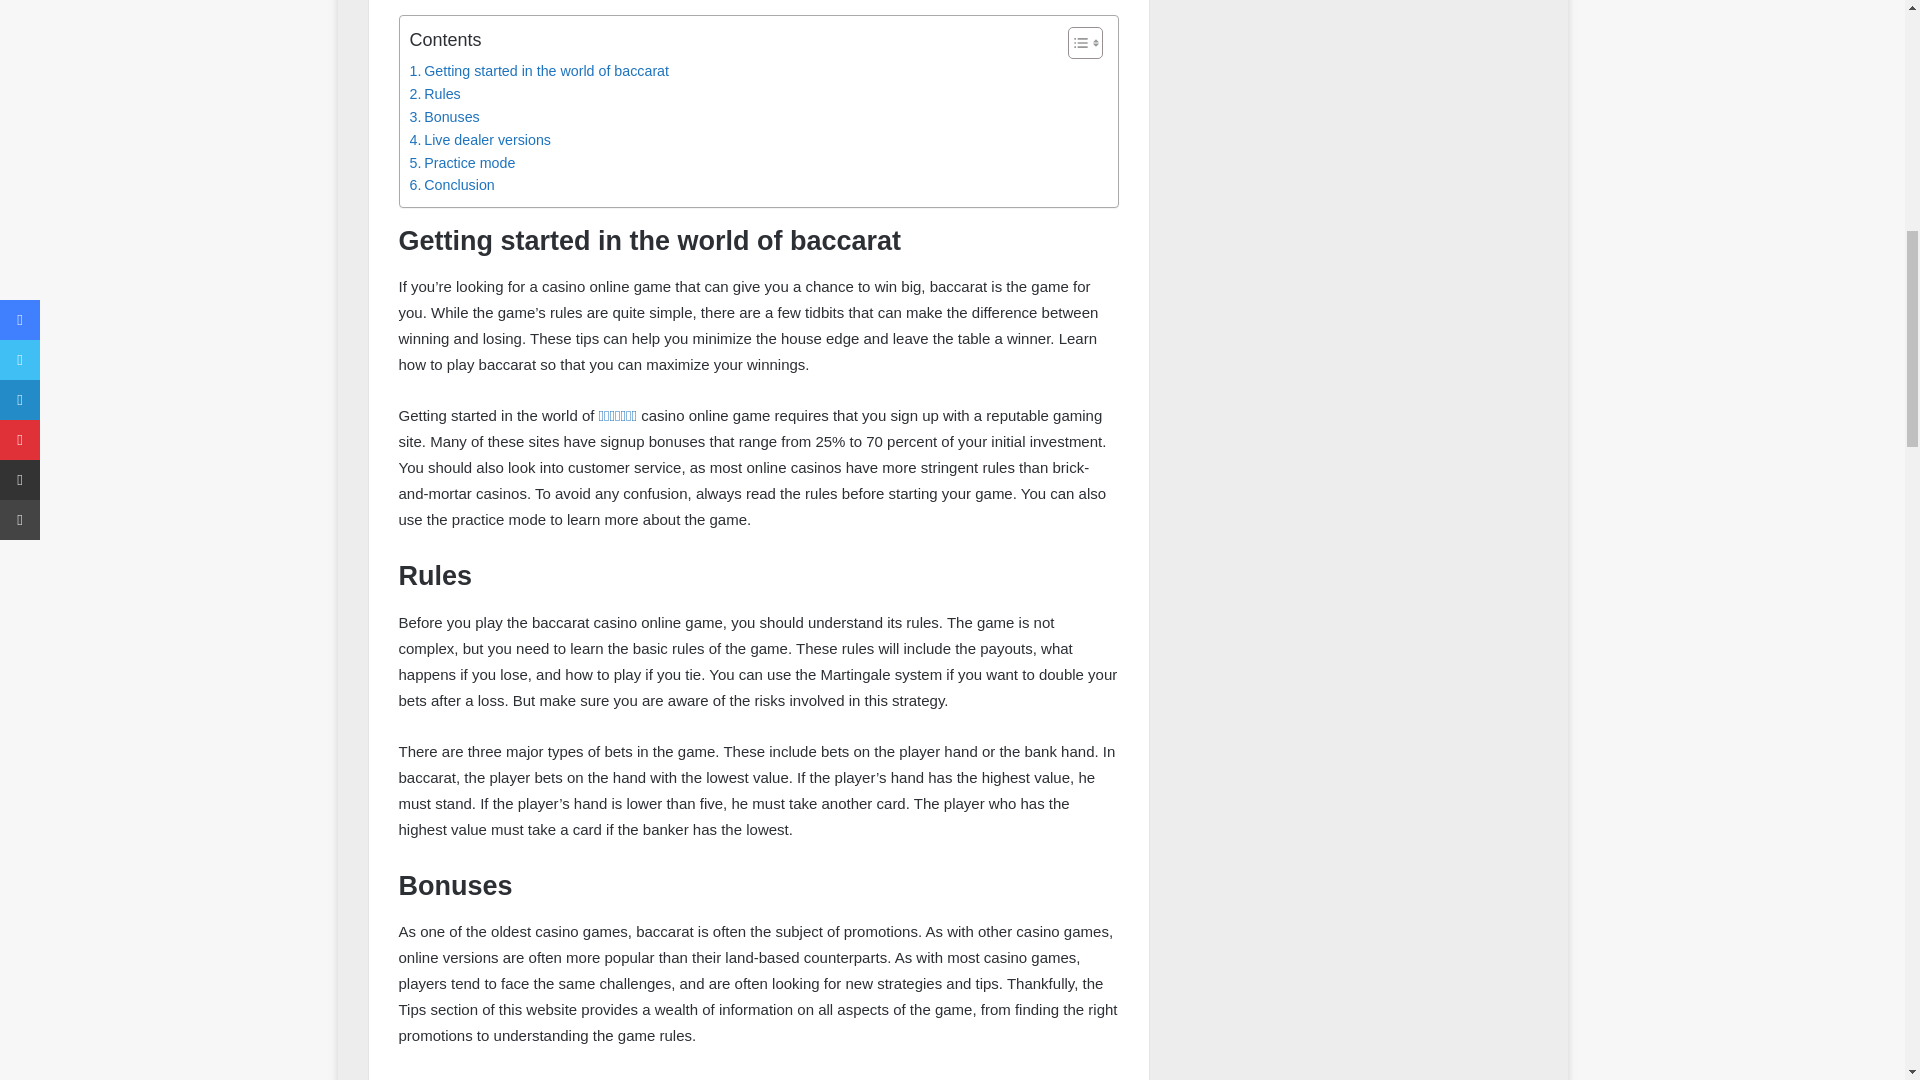  I want to click on Conclusion, so click(452, 184).